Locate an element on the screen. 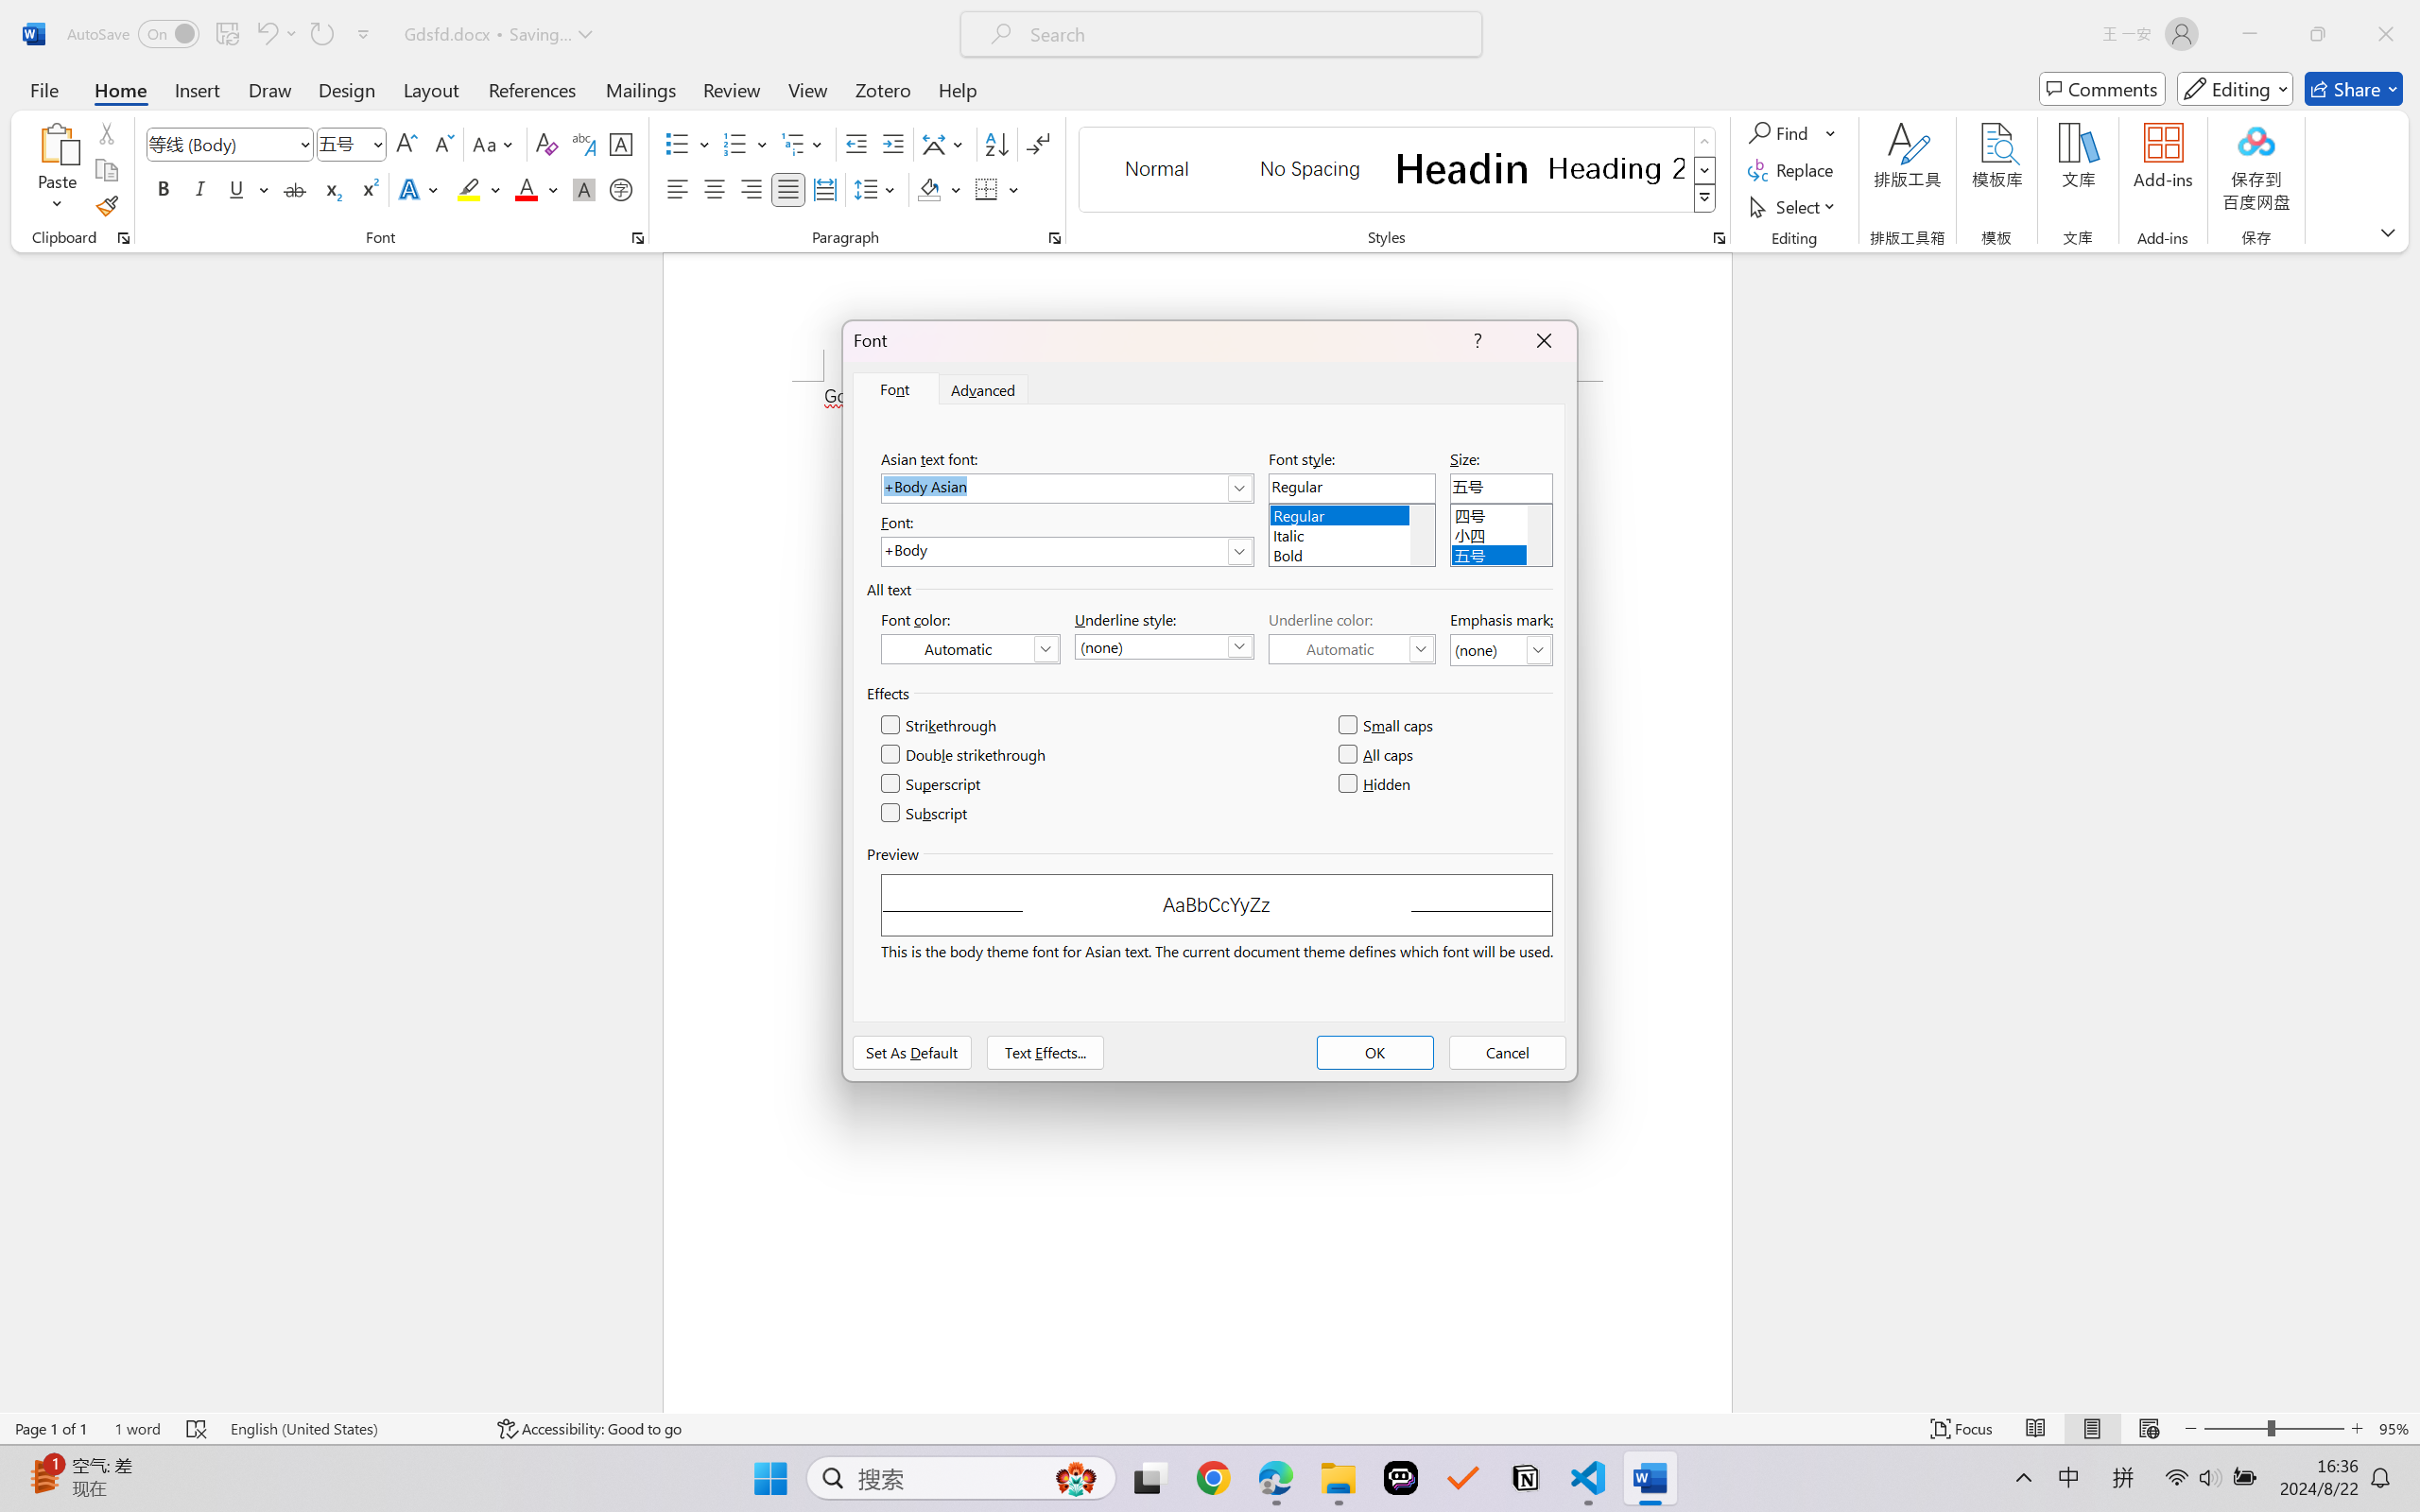 The image size is (2420, 1512). Multilevel List is located at coordinates (804, 144).